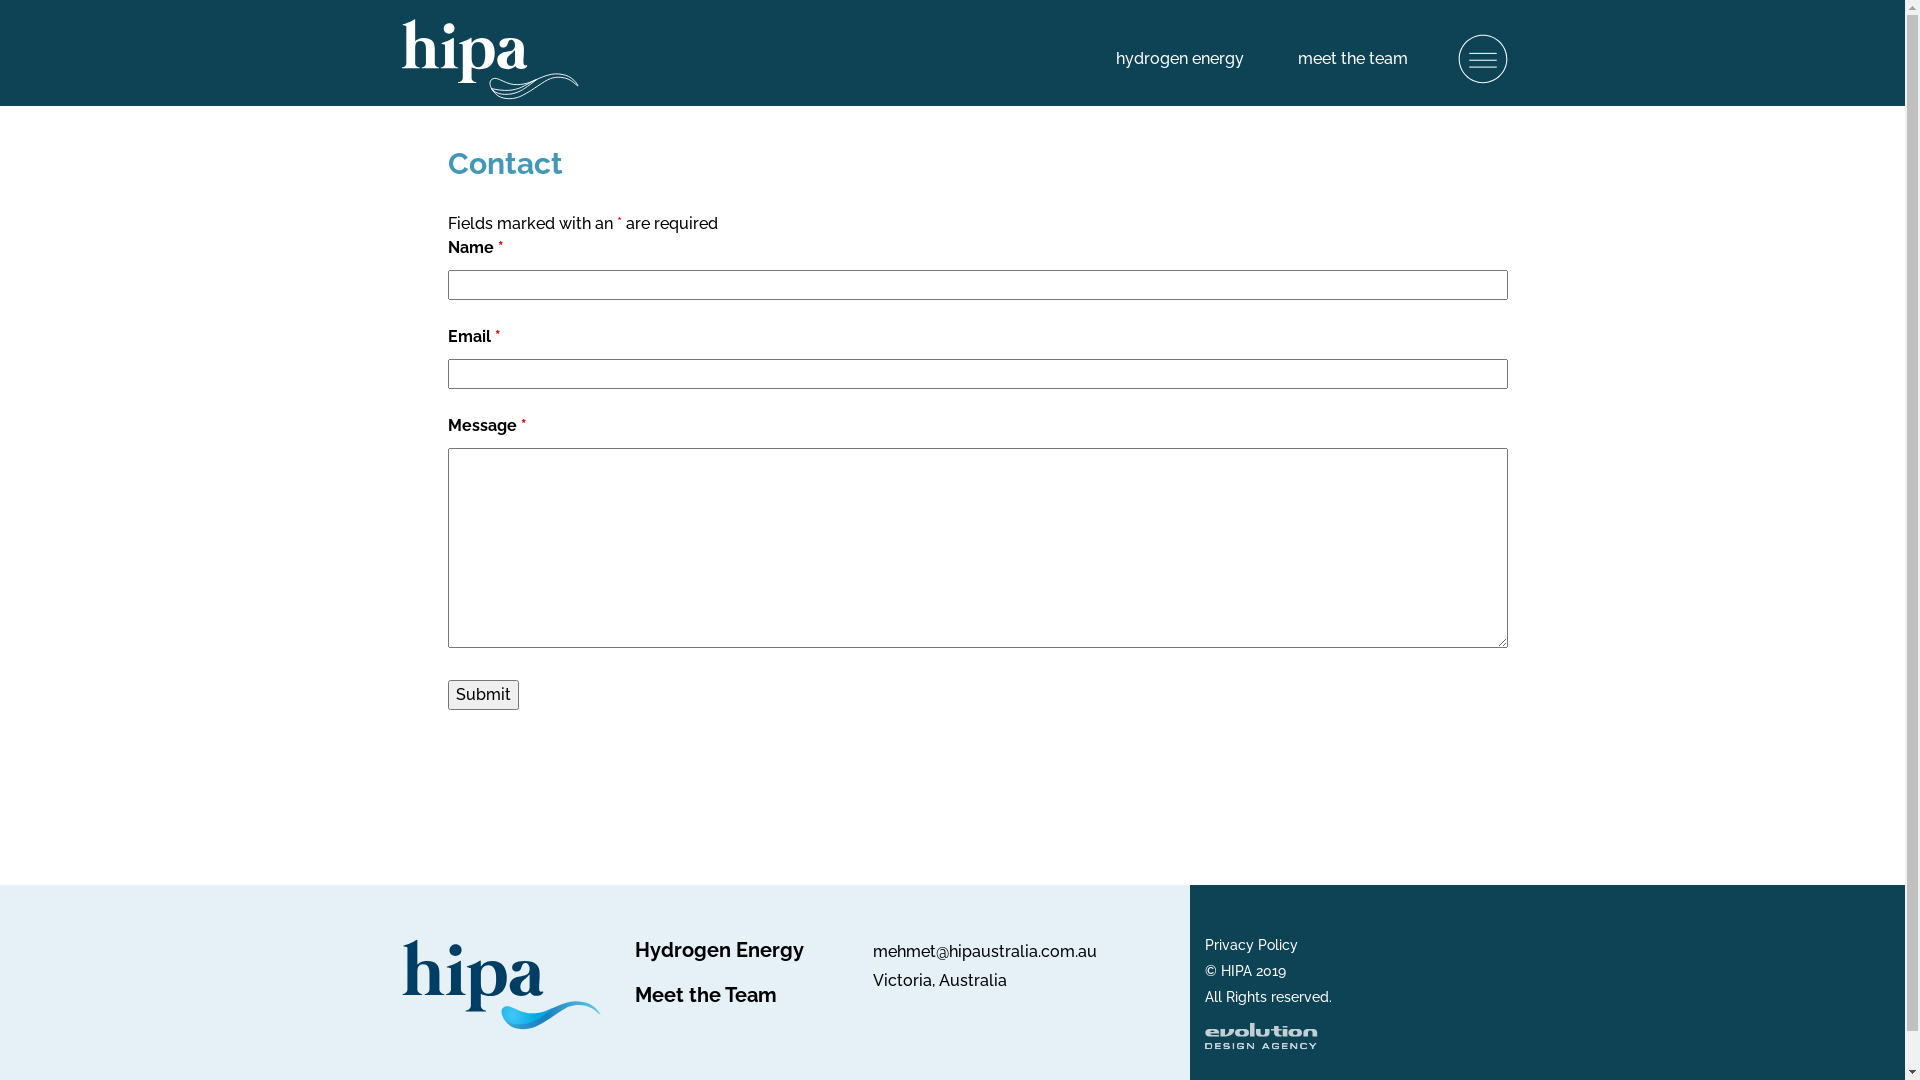  What do you see at coordinates (984, 952) in the screenshot?
I see `mehmet@hipaustralia.com.au` at bounding box center [984, 952].